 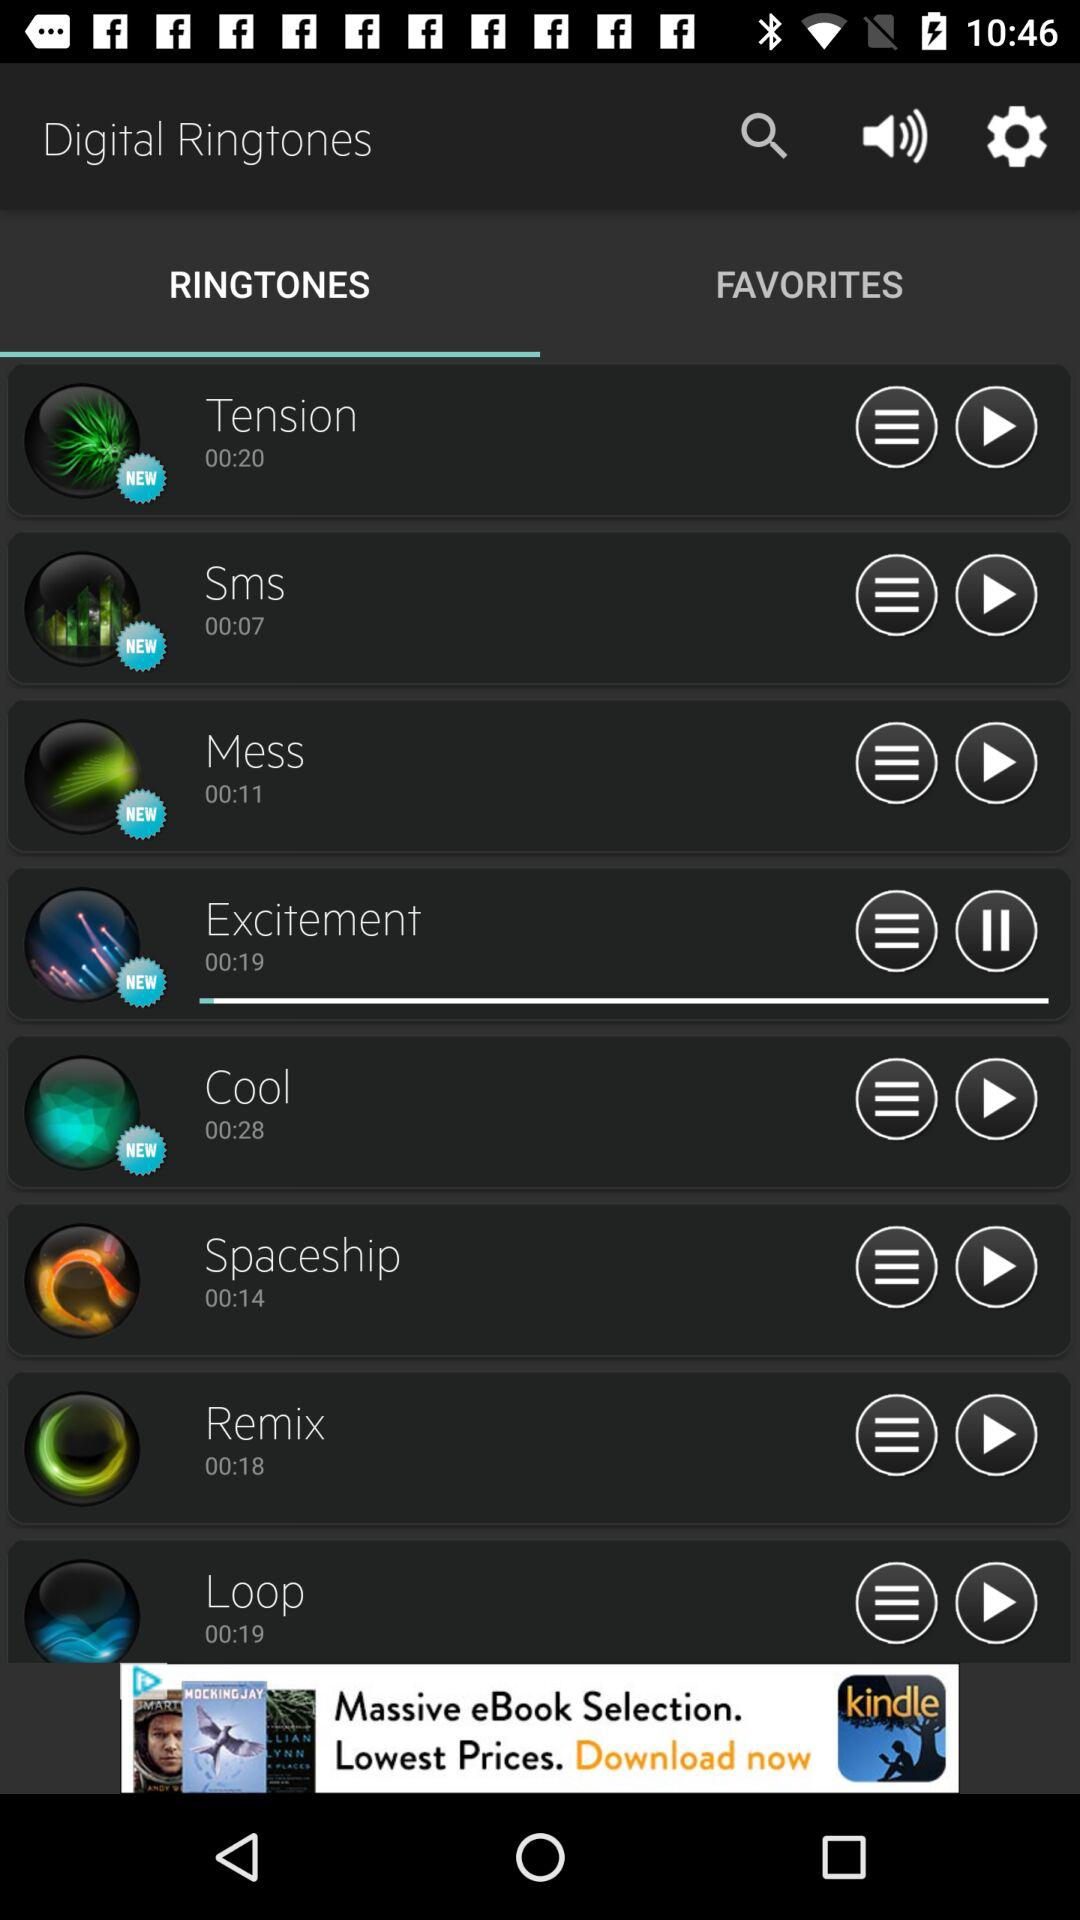 I want to click on excitement option, so click(x=533, y=1000).